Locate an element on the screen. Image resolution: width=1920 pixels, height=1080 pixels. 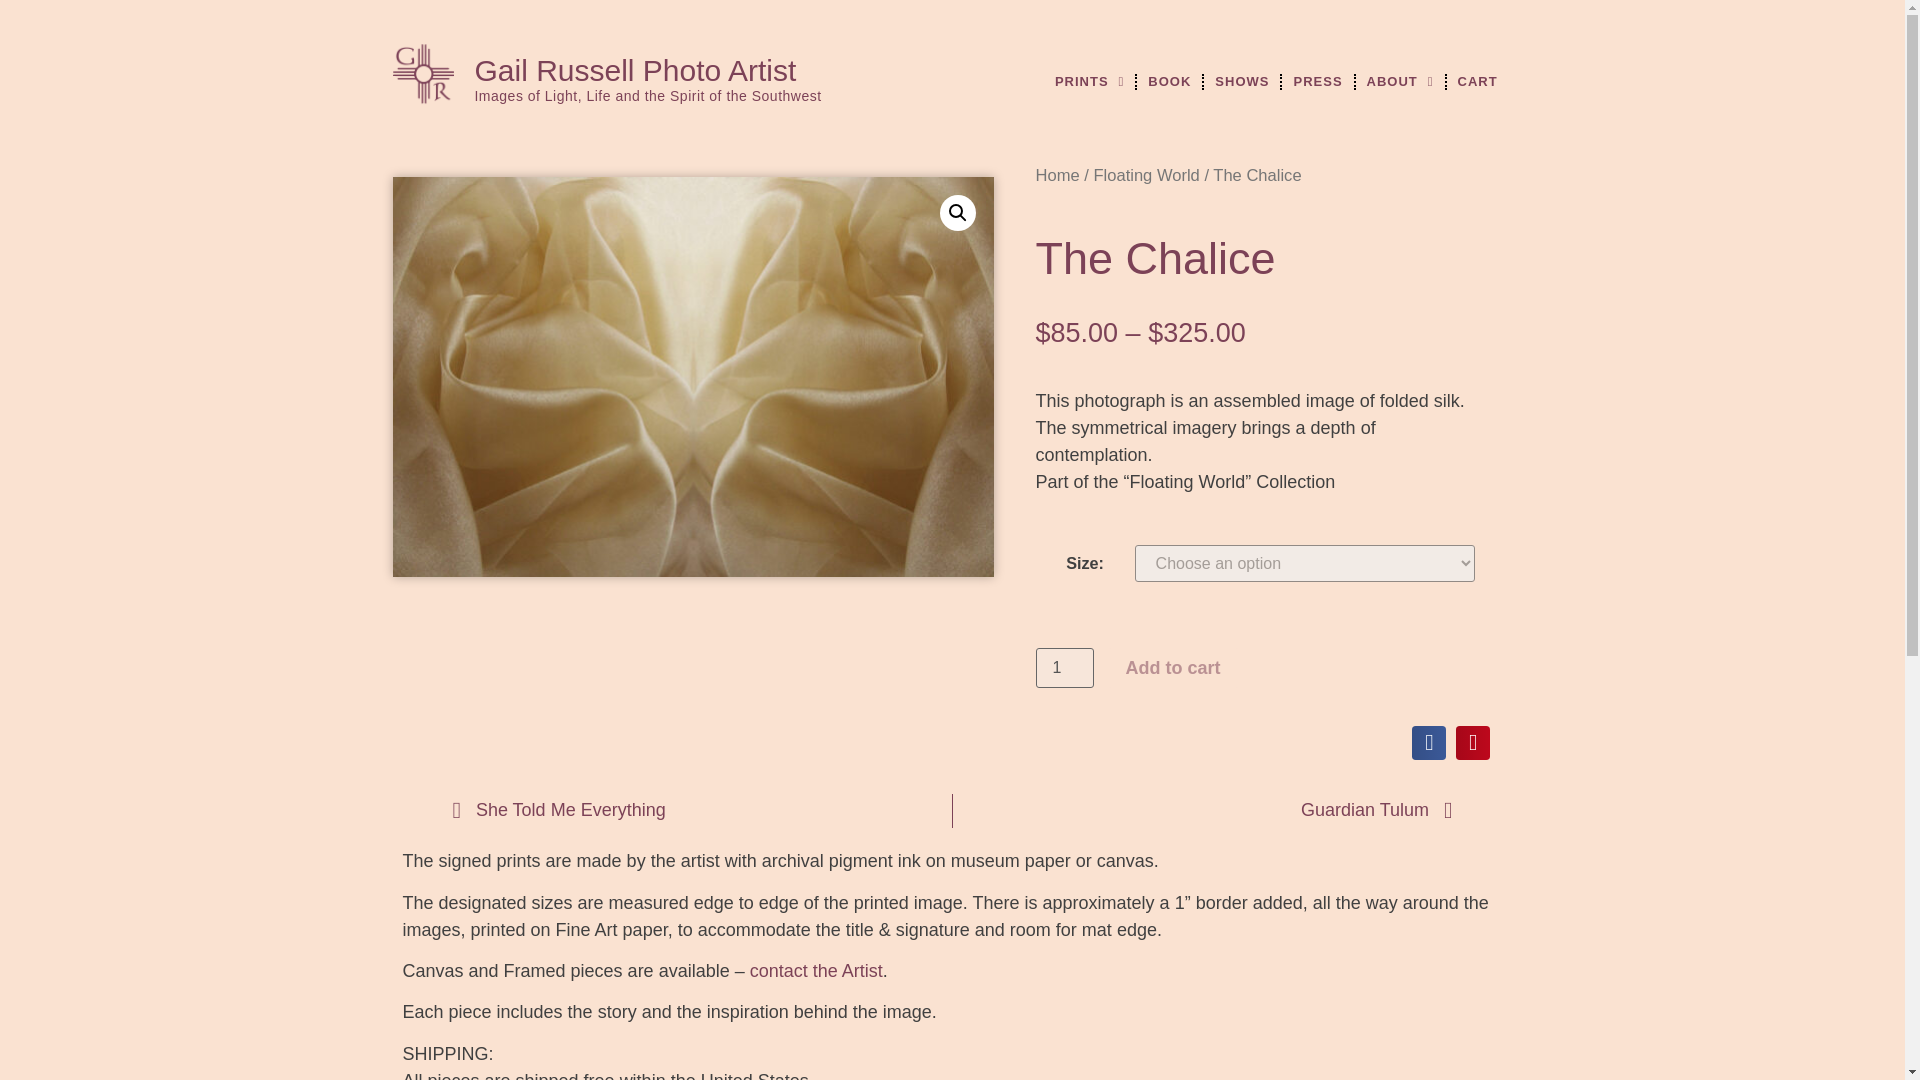
Gail Russell Photo Artist is located at coordinates (635, 70).